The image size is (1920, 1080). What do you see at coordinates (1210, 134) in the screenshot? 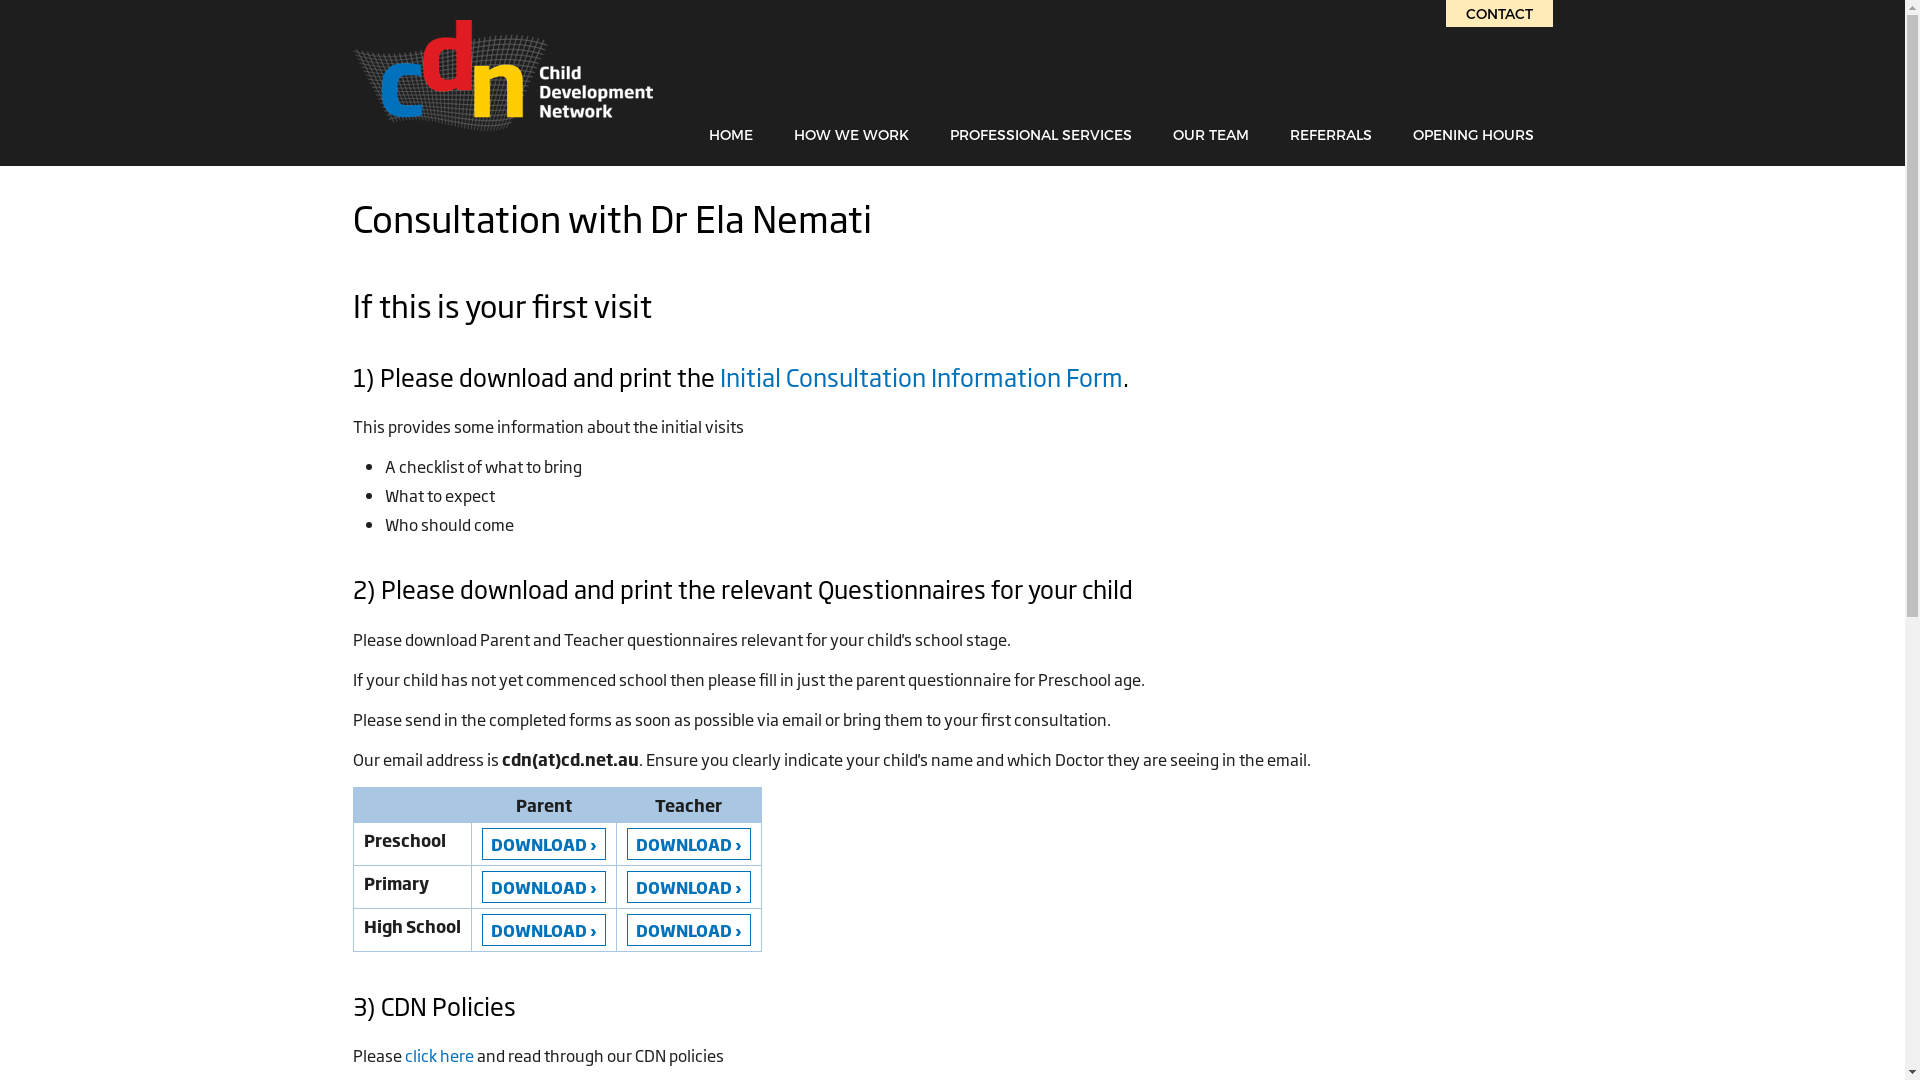
I see `OUR TEAM` at bounding box center [1210, 134].